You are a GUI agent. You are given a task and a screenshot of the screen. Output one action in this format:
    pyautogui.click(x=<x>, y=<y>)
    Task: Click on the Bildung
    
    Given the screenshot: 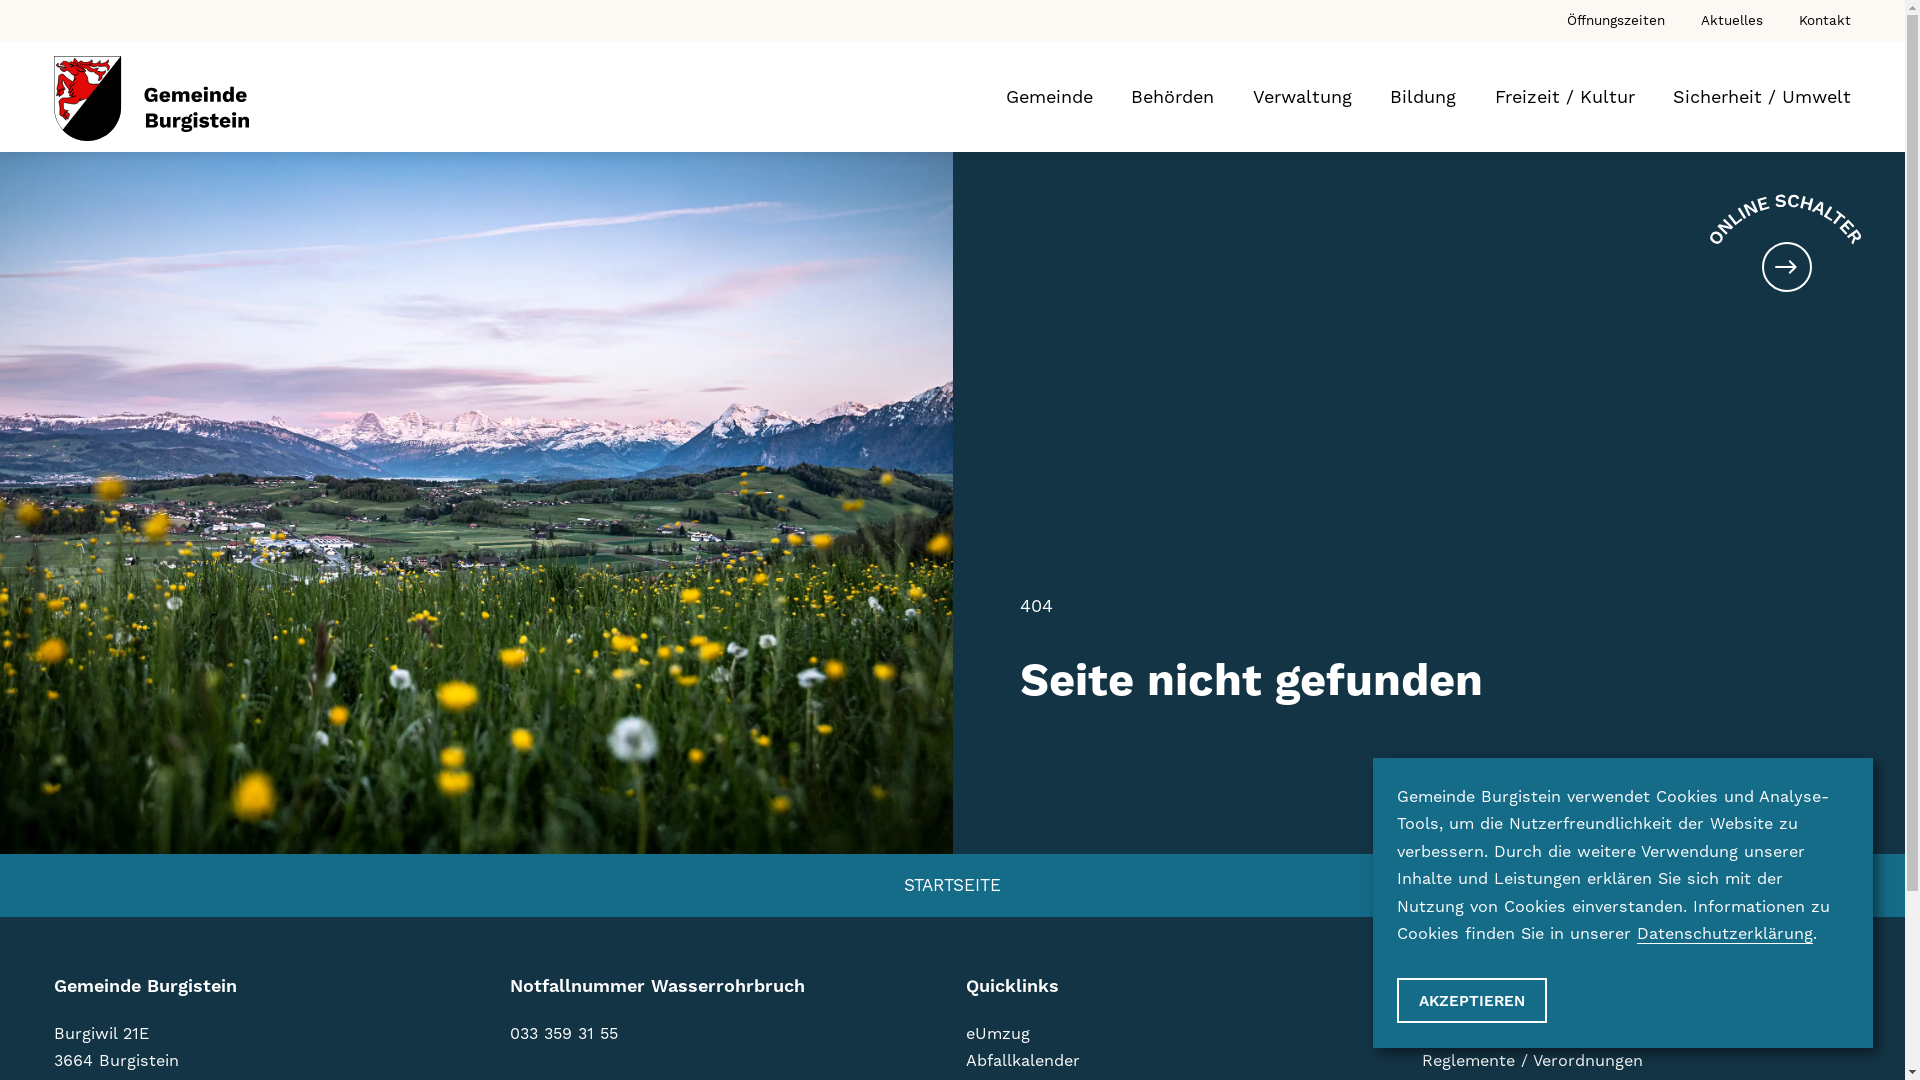 What is the action you would take?
    pyautogui.click(x=1423, y=98)
    